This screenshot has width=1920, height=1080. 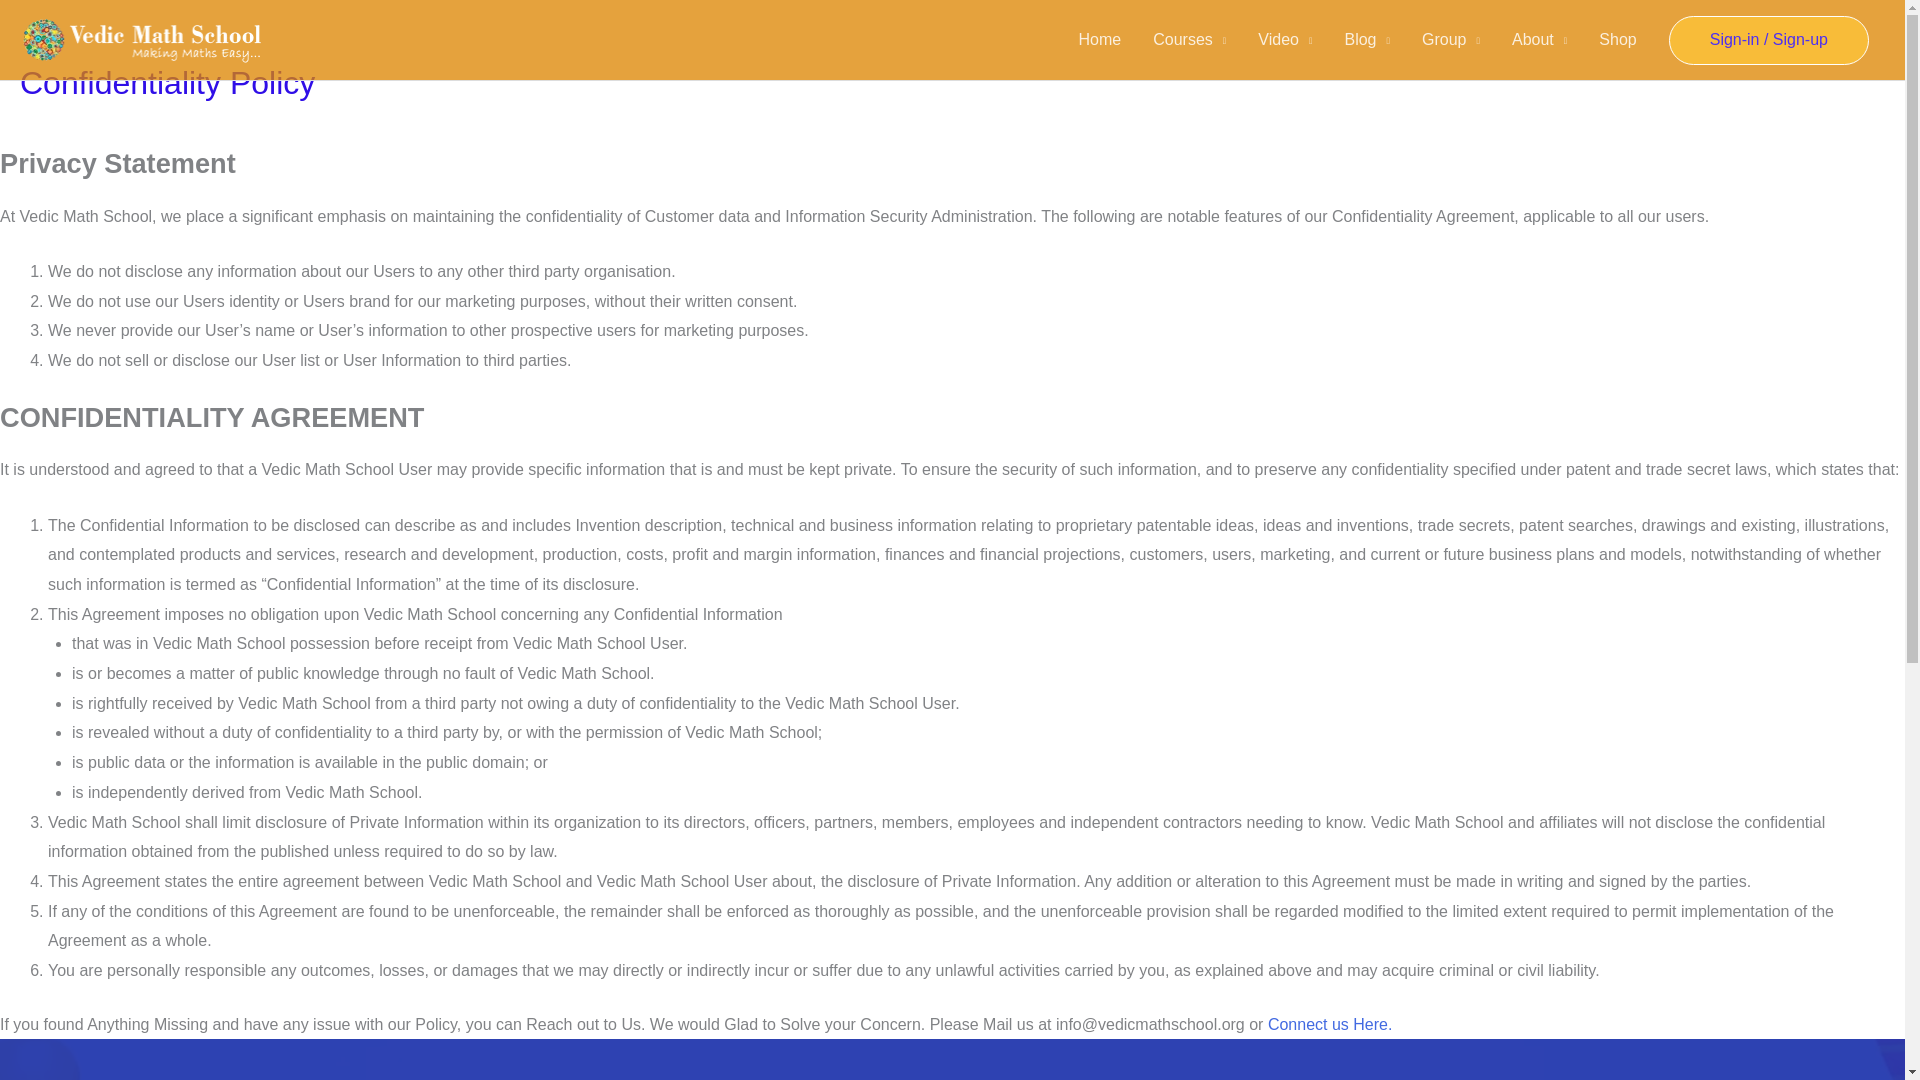 I want to click on Home, so click(x=1100, y=40).